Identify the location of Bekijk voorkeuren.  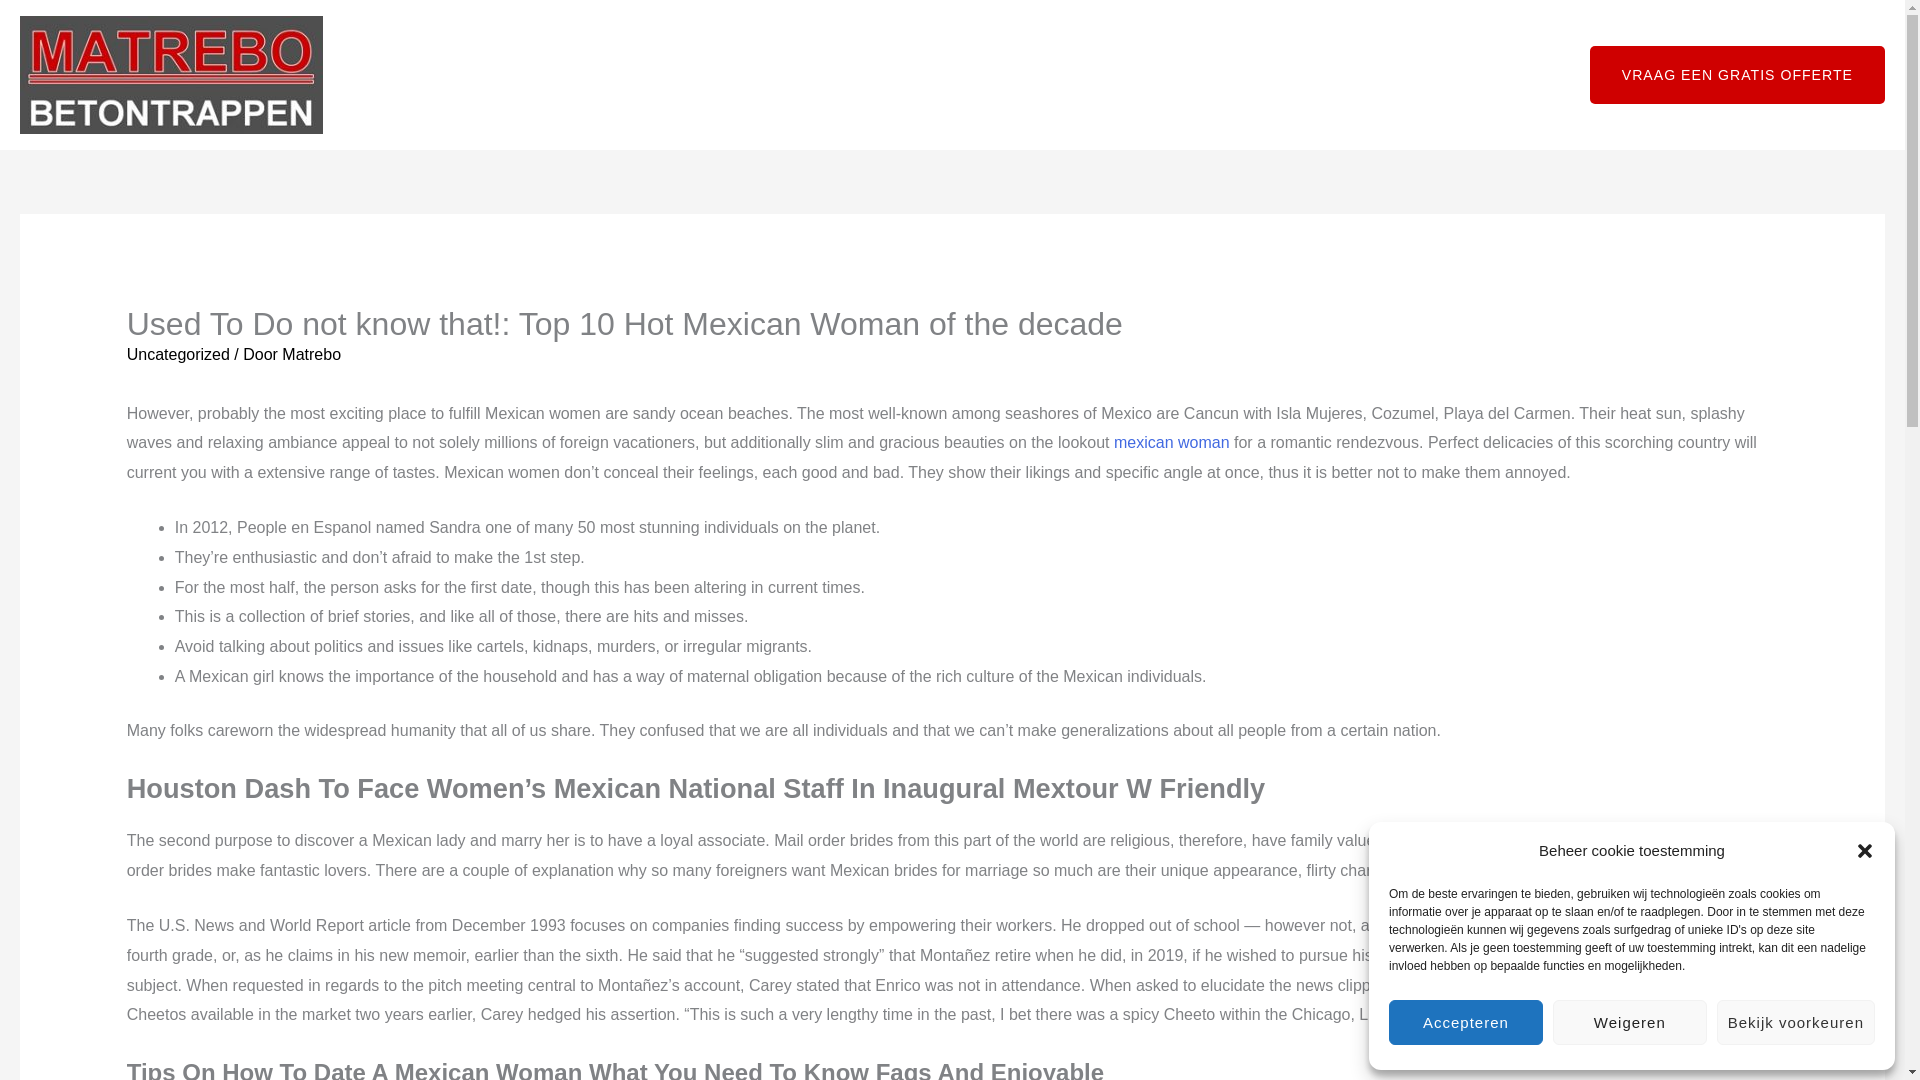
(1796, 1022).